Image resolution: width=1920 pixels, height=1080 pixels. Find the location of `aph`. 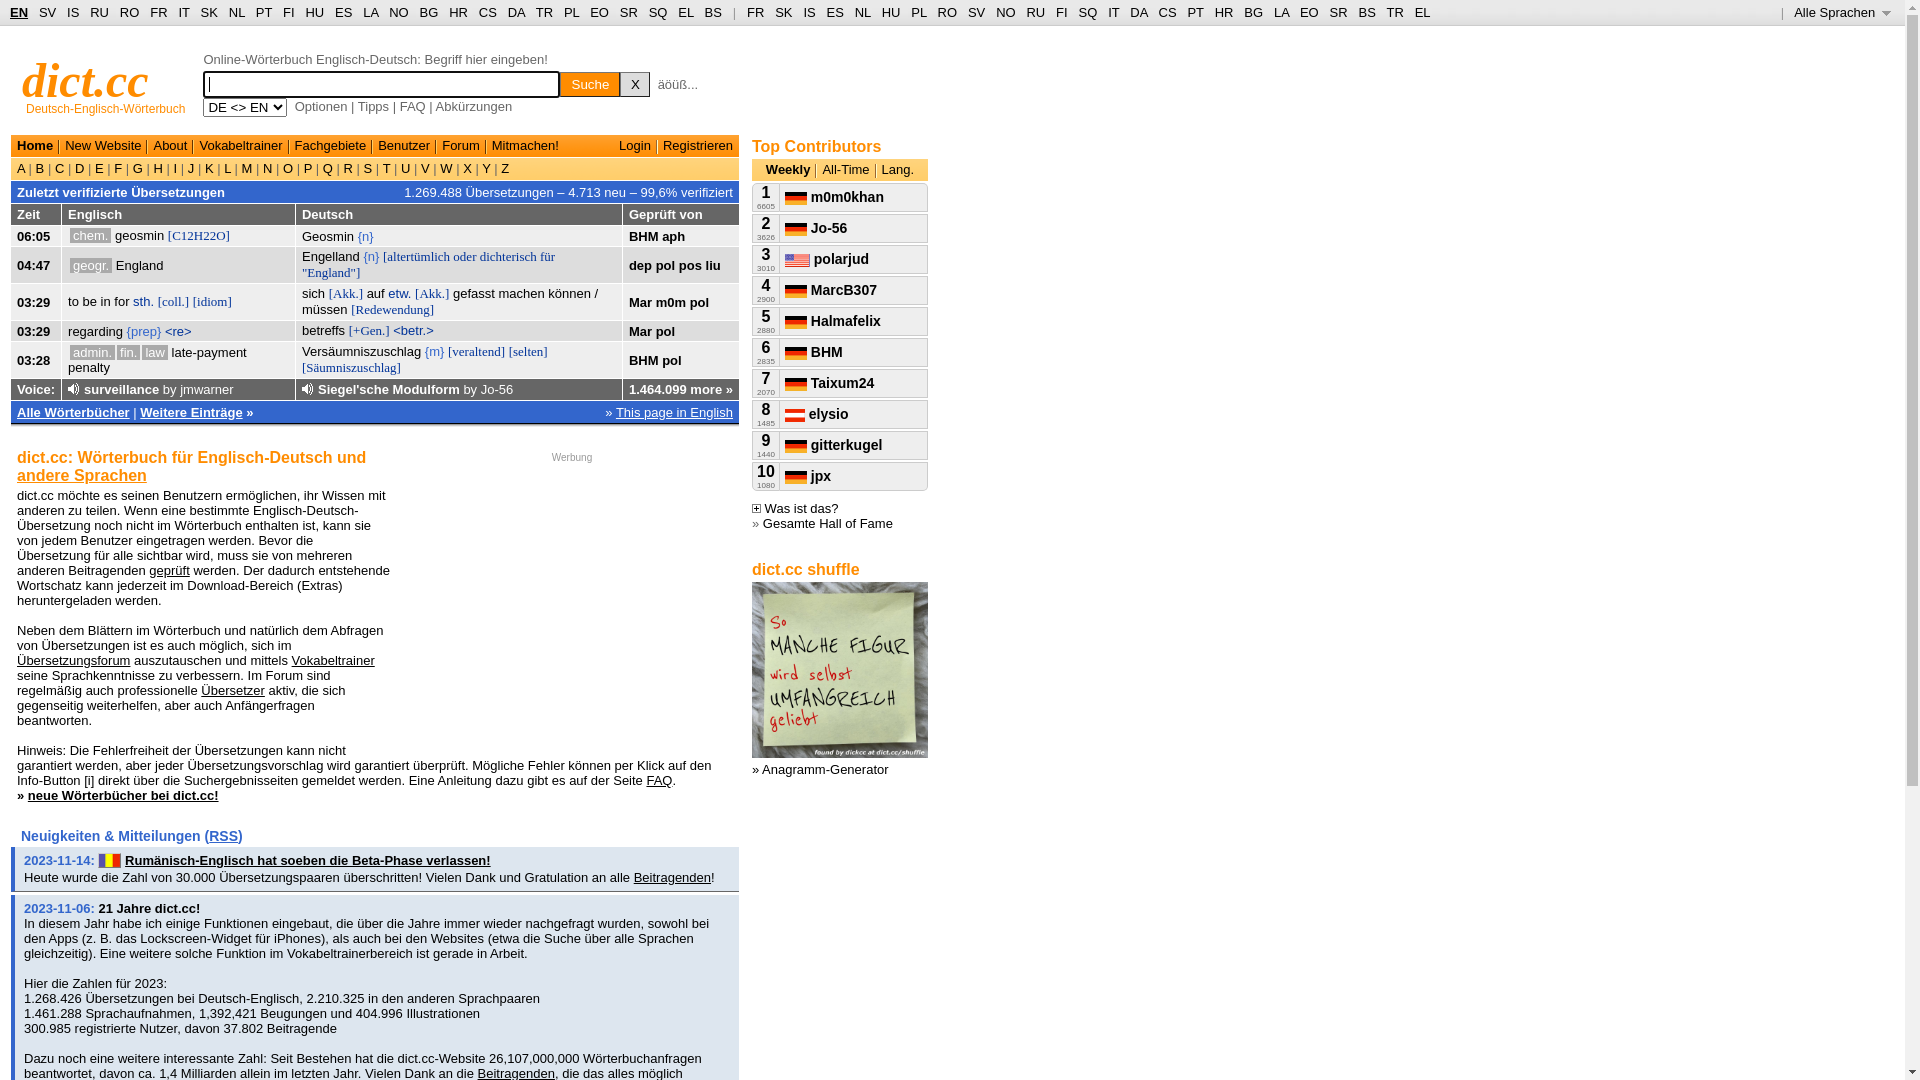

aph is located at coordinates (674, 236).